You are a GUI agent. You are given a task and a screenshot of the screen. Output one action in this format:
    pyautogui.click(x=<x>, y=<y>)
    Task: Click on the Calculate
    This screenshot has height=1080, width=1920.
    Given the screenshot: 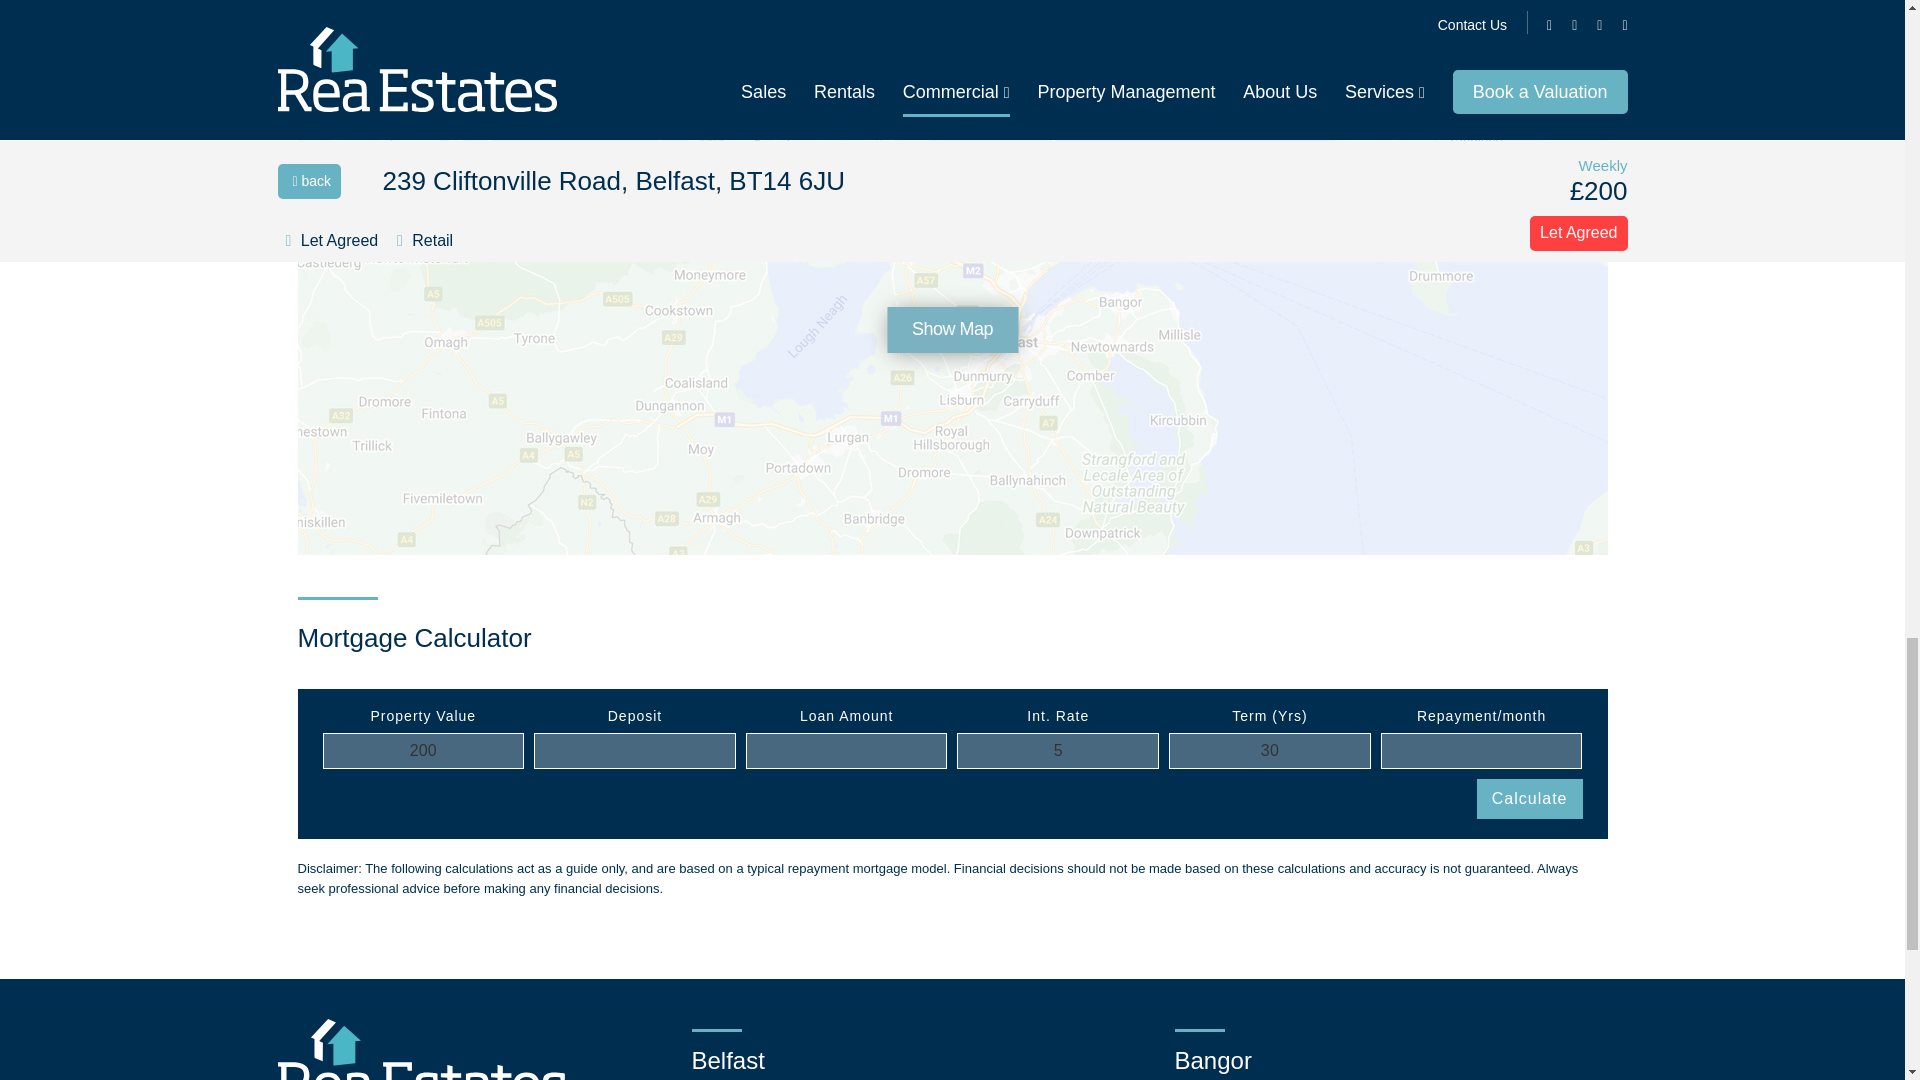 What is the action you would take?
    pyautogui.click(x=1529, y=798)
    